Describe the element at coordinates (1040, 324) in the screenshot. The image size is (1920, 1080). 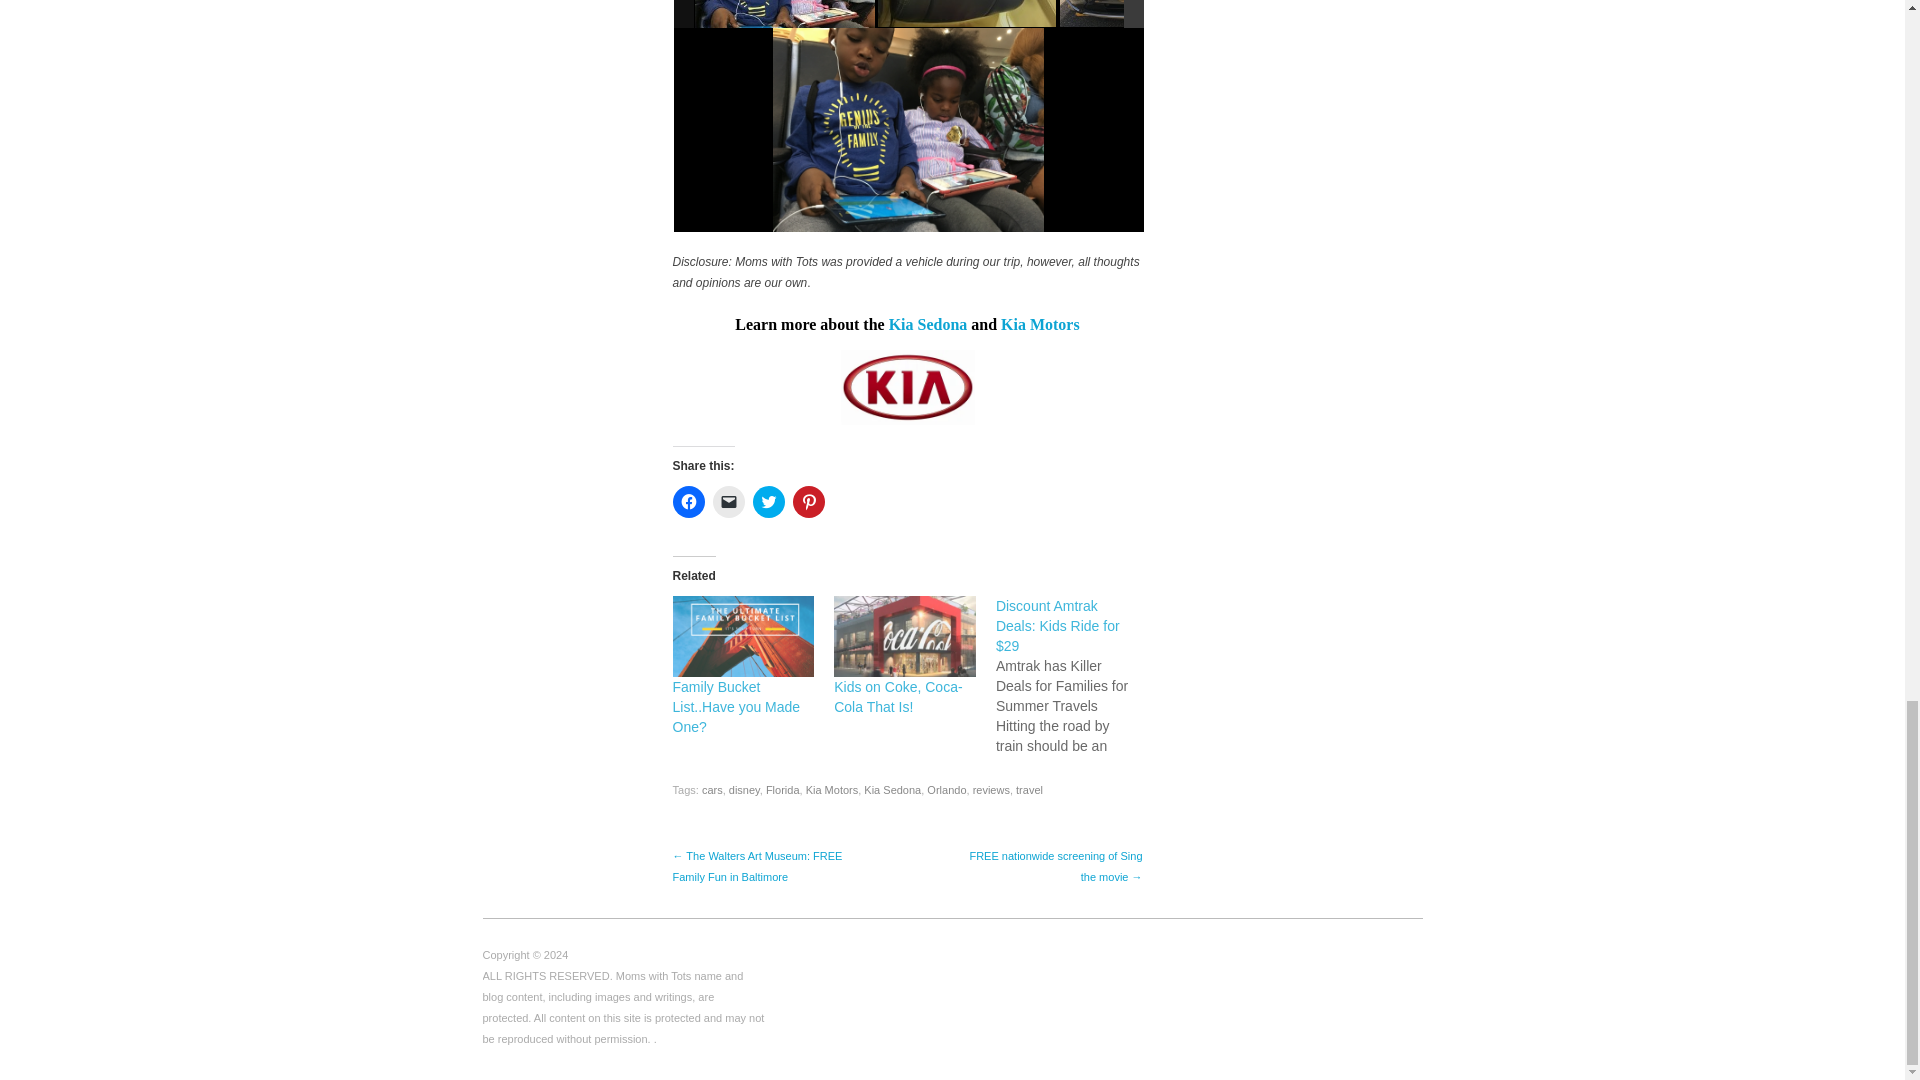
I see `Kia Motors` at that location.